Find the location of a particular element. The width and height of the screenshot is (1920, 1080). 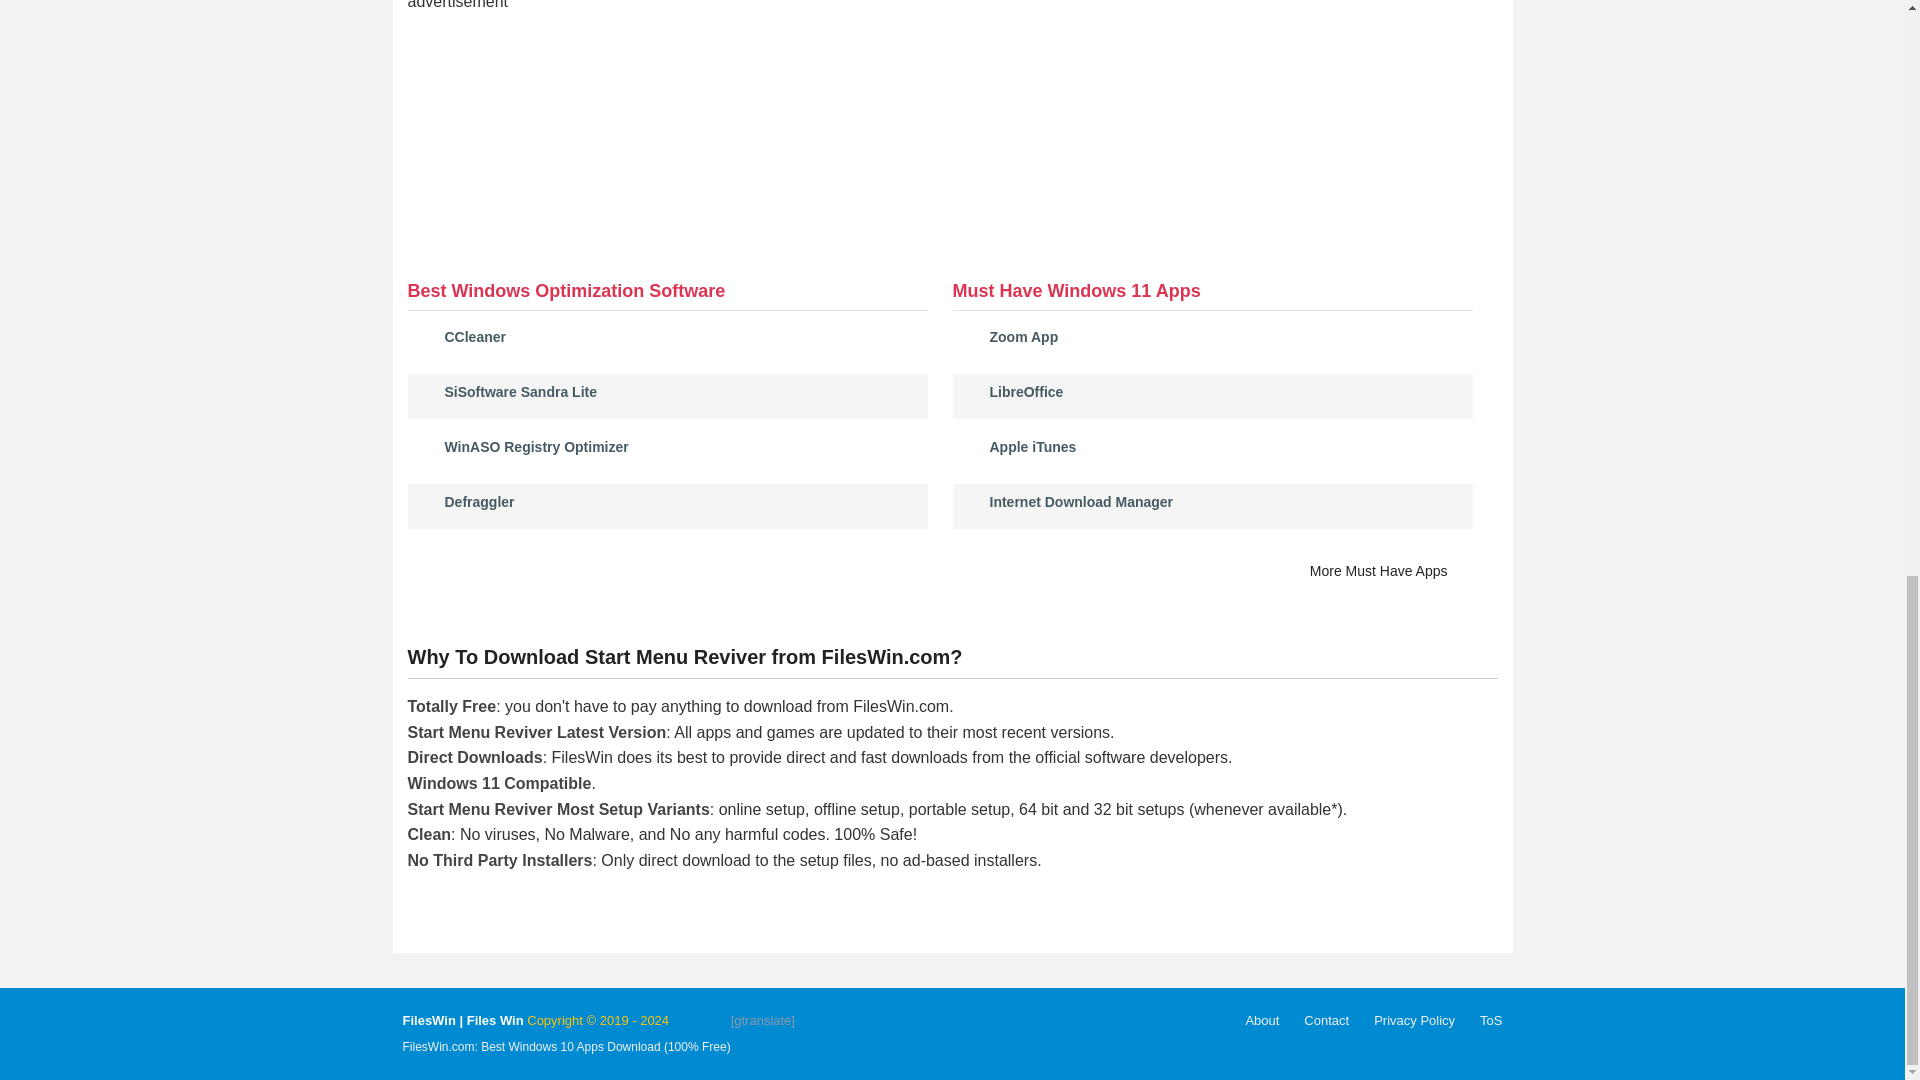

CCleaner is located at coordinates (474, 336).